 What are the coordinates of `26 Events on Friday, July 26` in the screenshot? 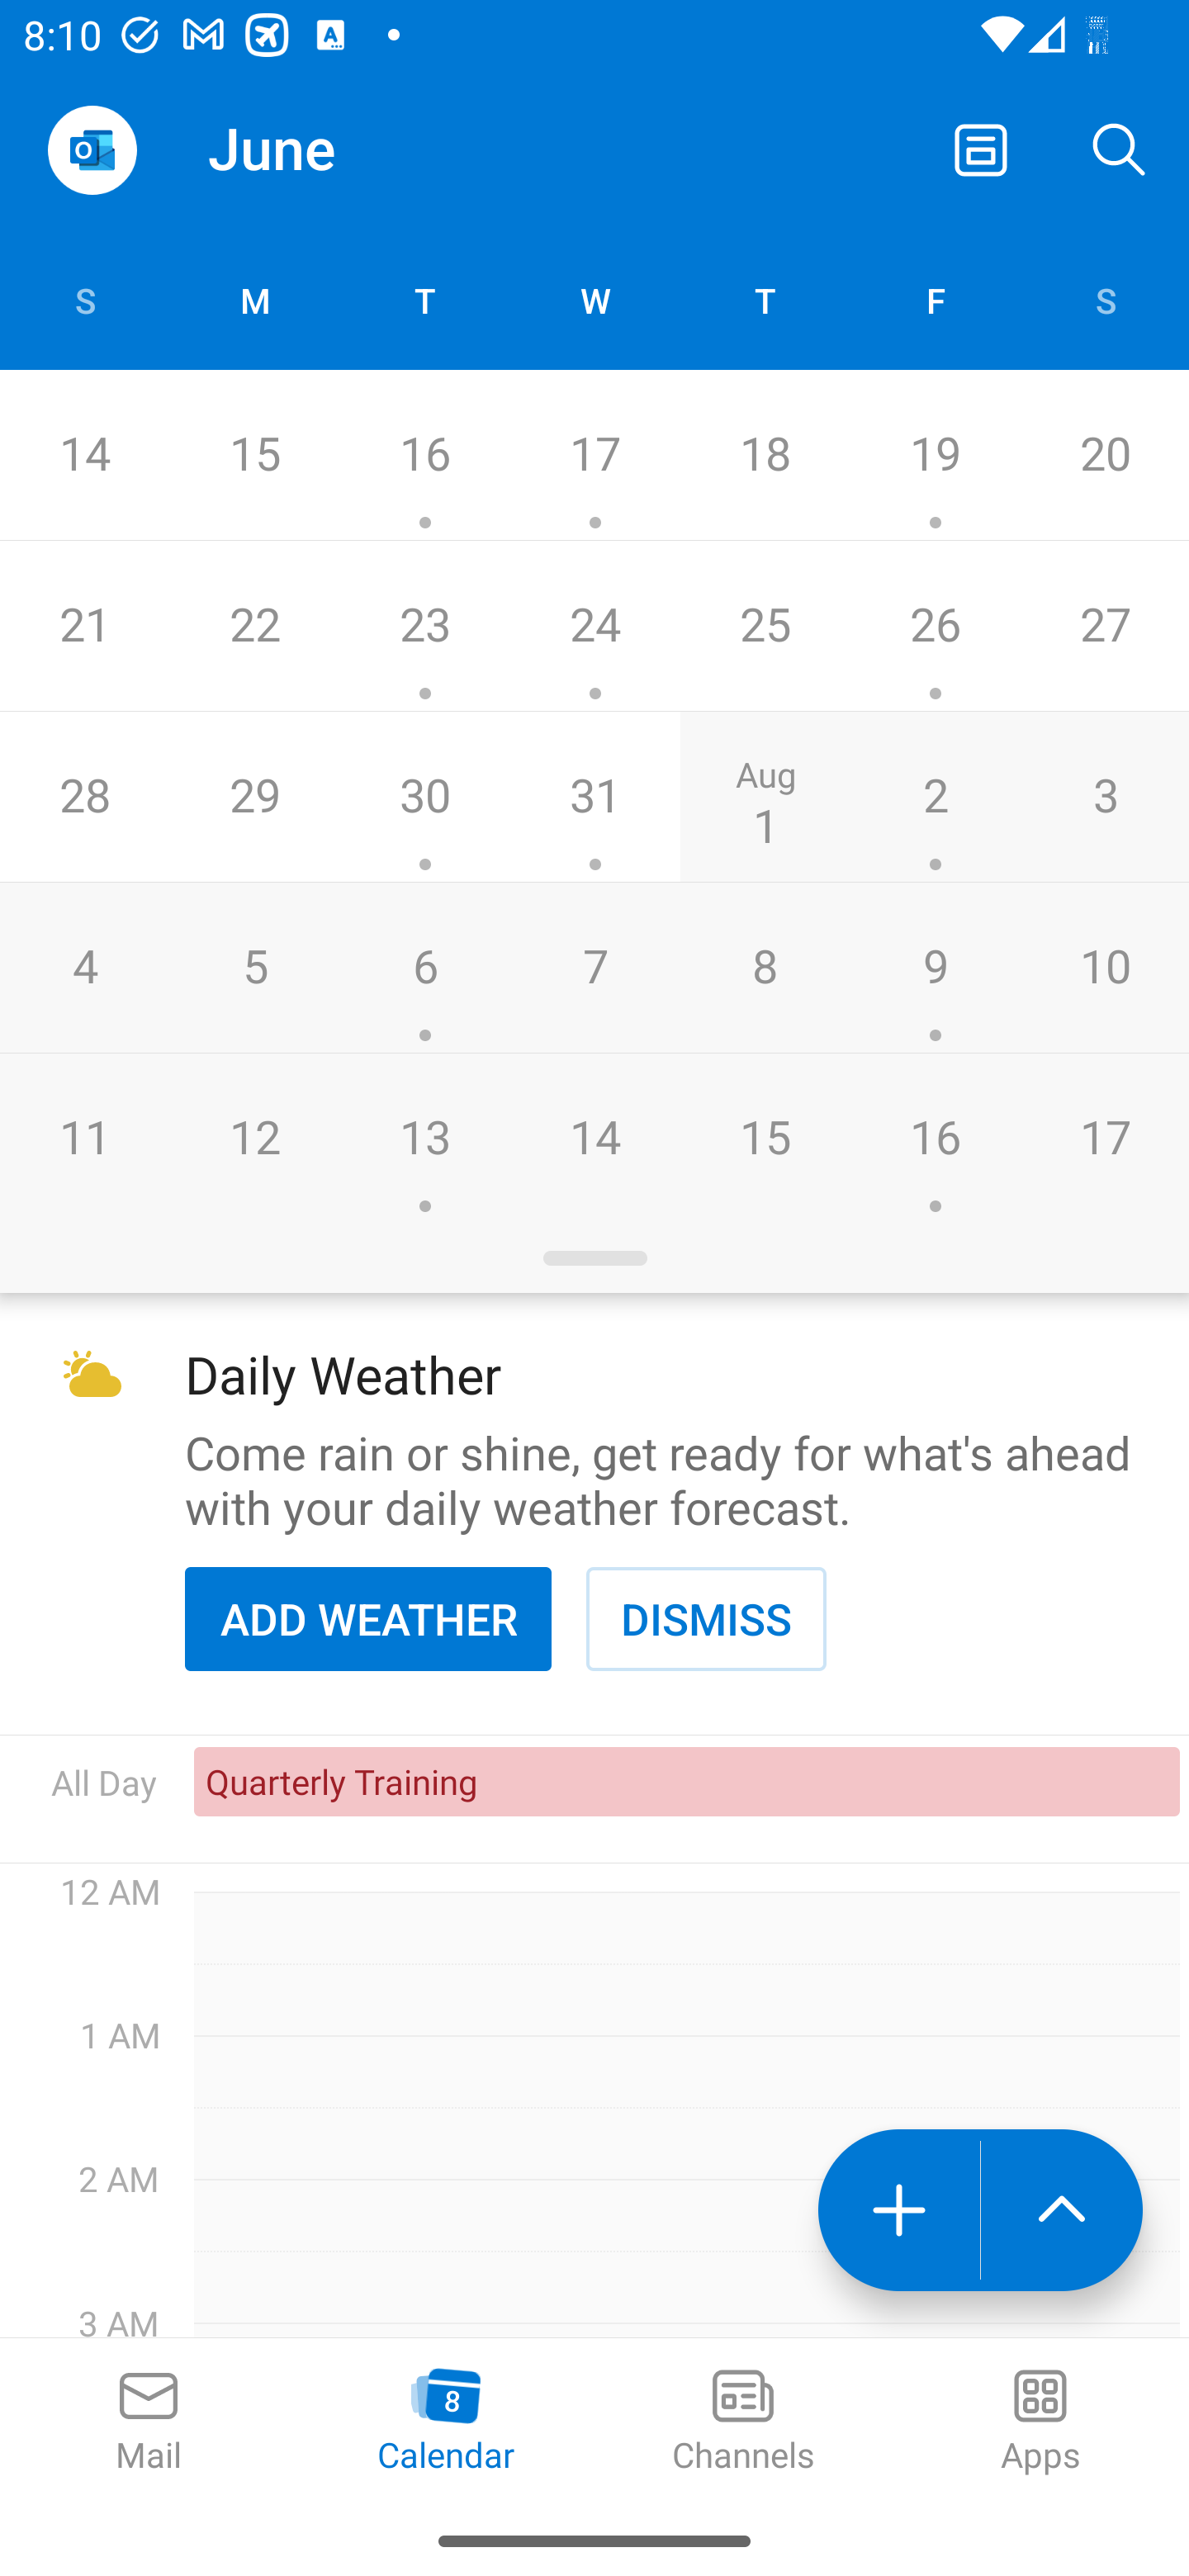 It's located at (935, 626).